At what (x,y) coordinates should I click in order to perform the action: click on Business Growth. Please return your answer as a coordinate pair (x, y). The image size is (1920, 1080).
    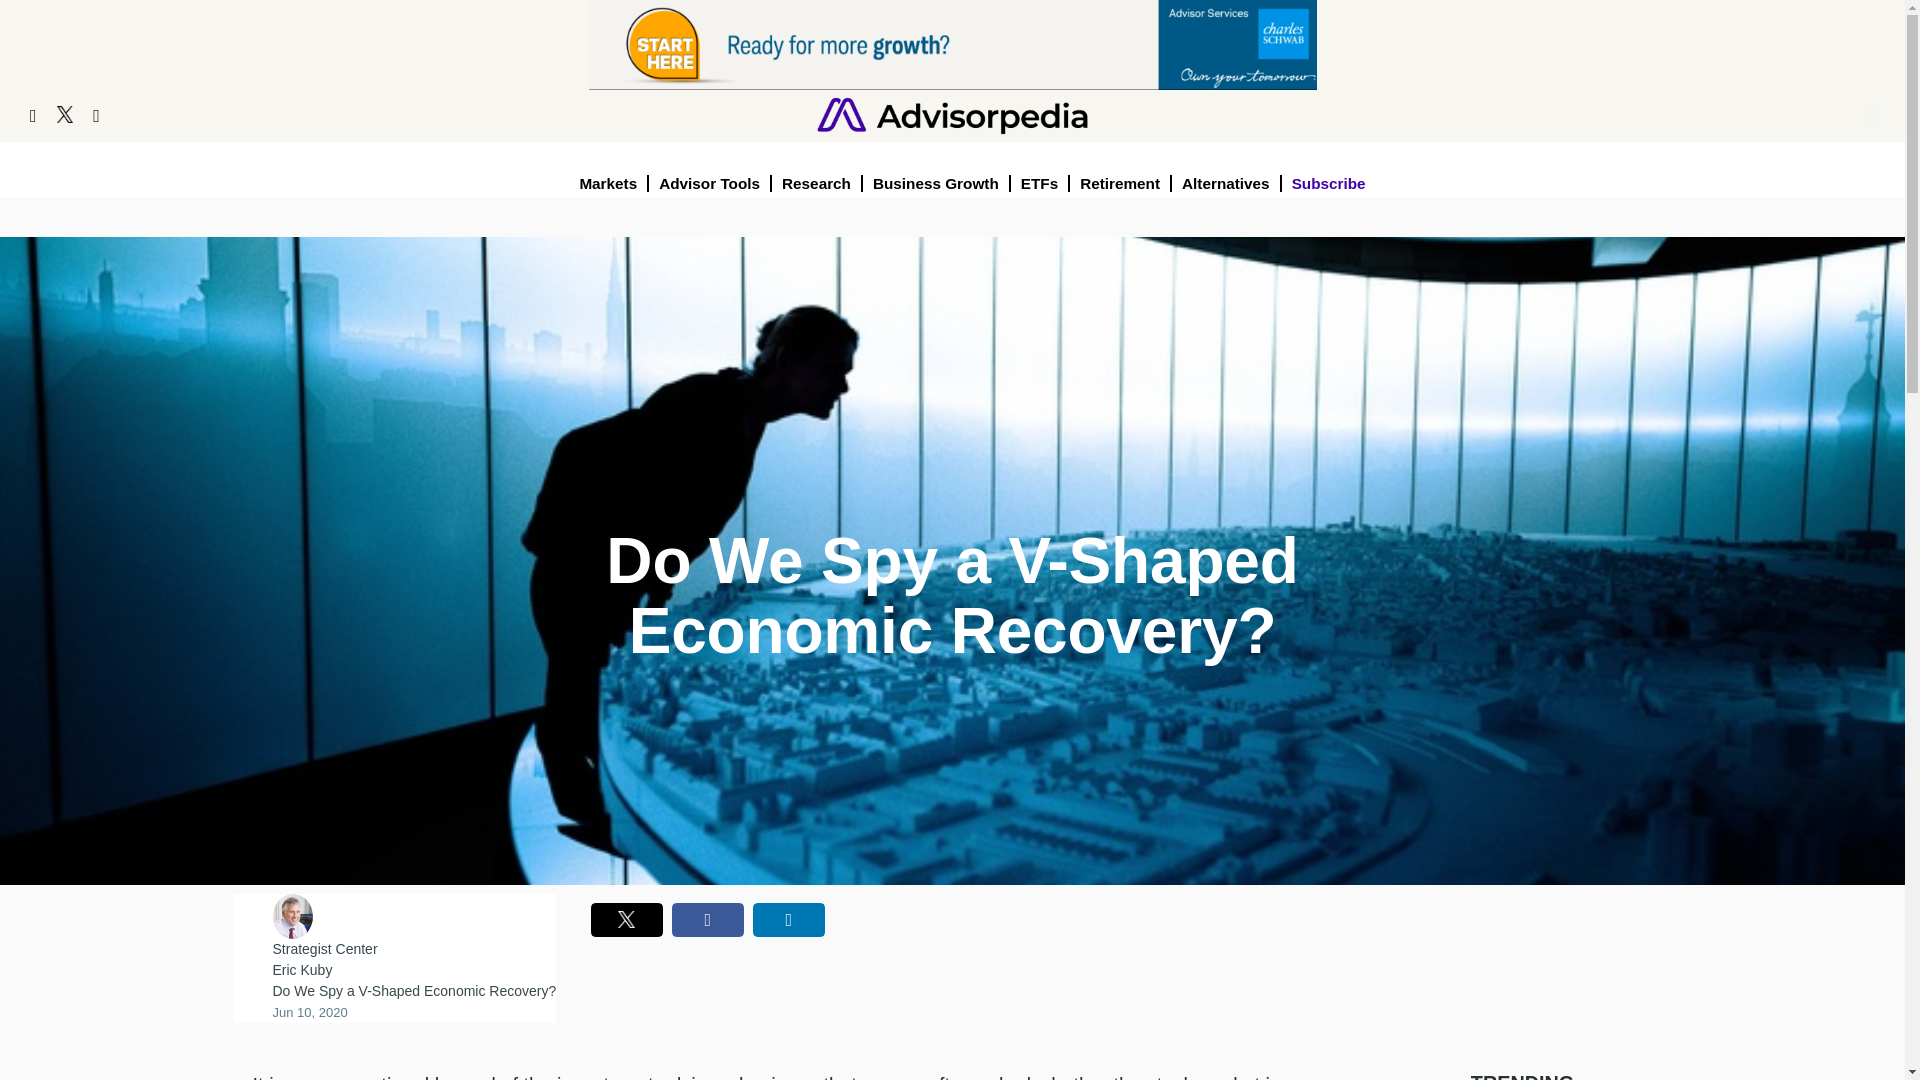
    Looking at the image, I should click on (936, 183).